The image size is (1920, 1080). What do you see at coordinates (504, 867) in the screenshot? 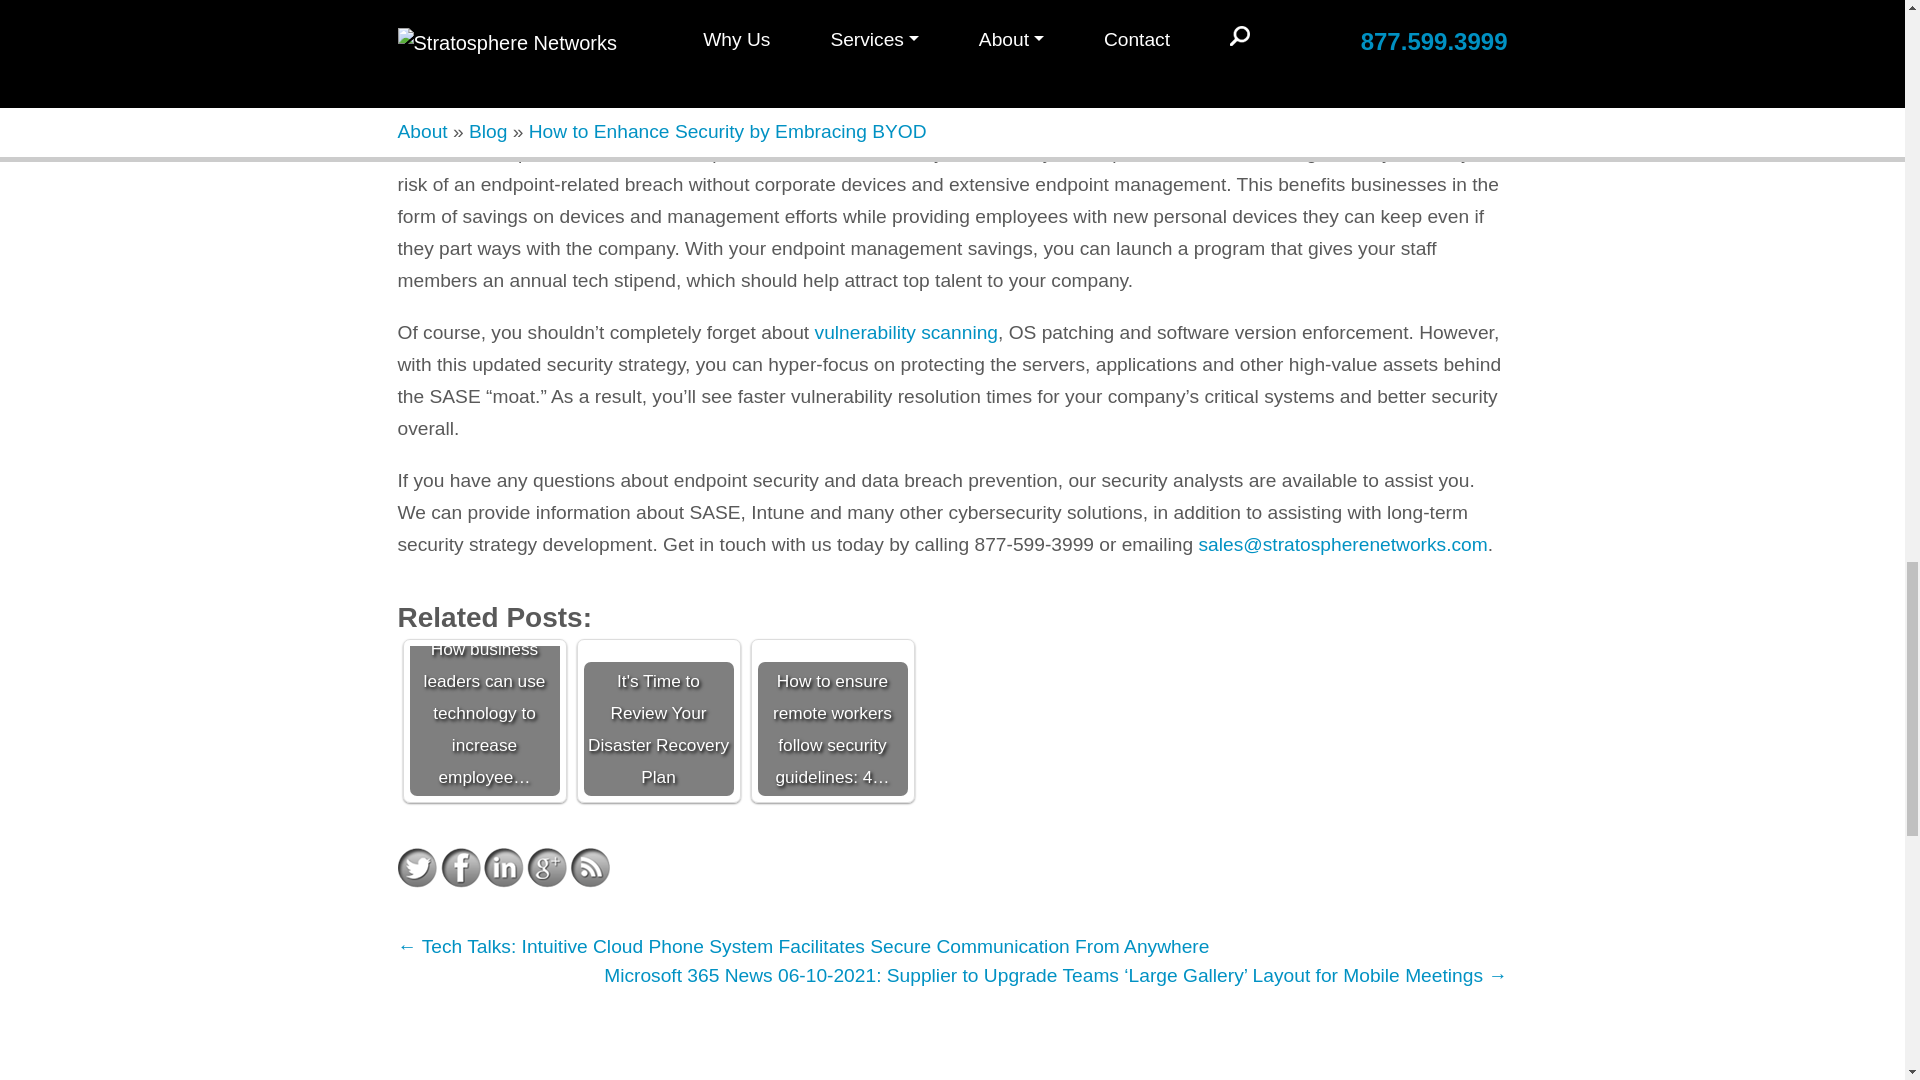
I see `Send to linkedin` at bounding box center [504, 867].